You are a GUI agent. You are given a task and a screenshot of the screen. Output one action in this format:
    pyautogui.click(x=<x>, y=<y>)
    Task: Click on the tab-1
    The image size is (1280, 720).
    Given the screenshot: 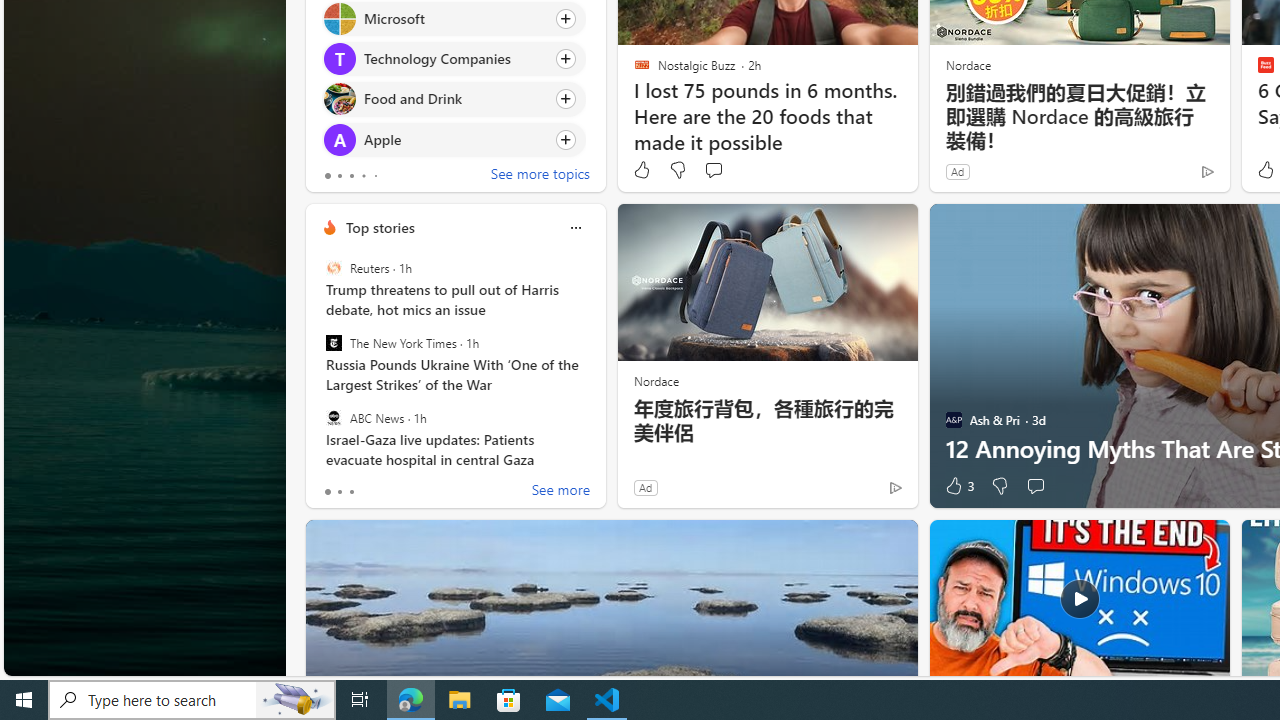 What is the action you would take?
    pyautogui.click(x=338, y=492)
    